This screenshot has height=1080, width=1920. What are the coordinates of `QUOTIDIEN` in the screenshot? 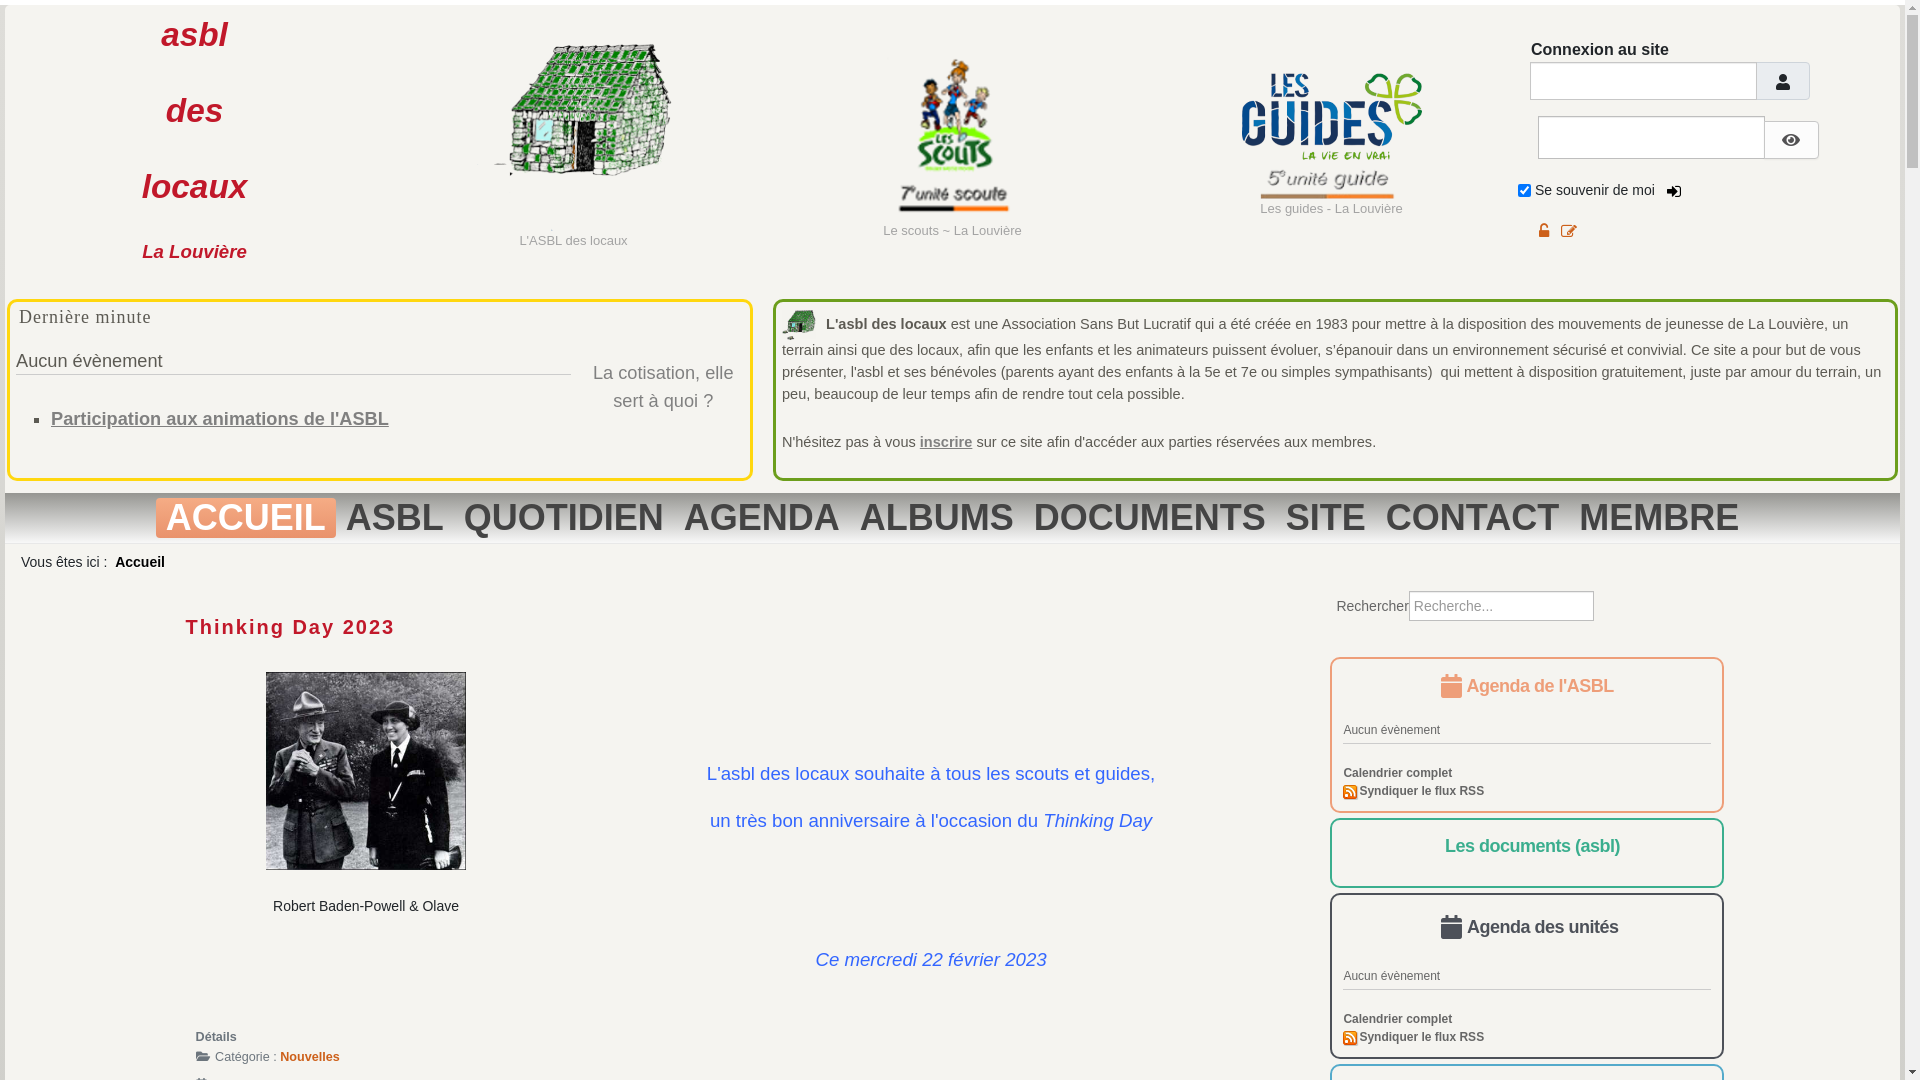 It's located at (564, 518).